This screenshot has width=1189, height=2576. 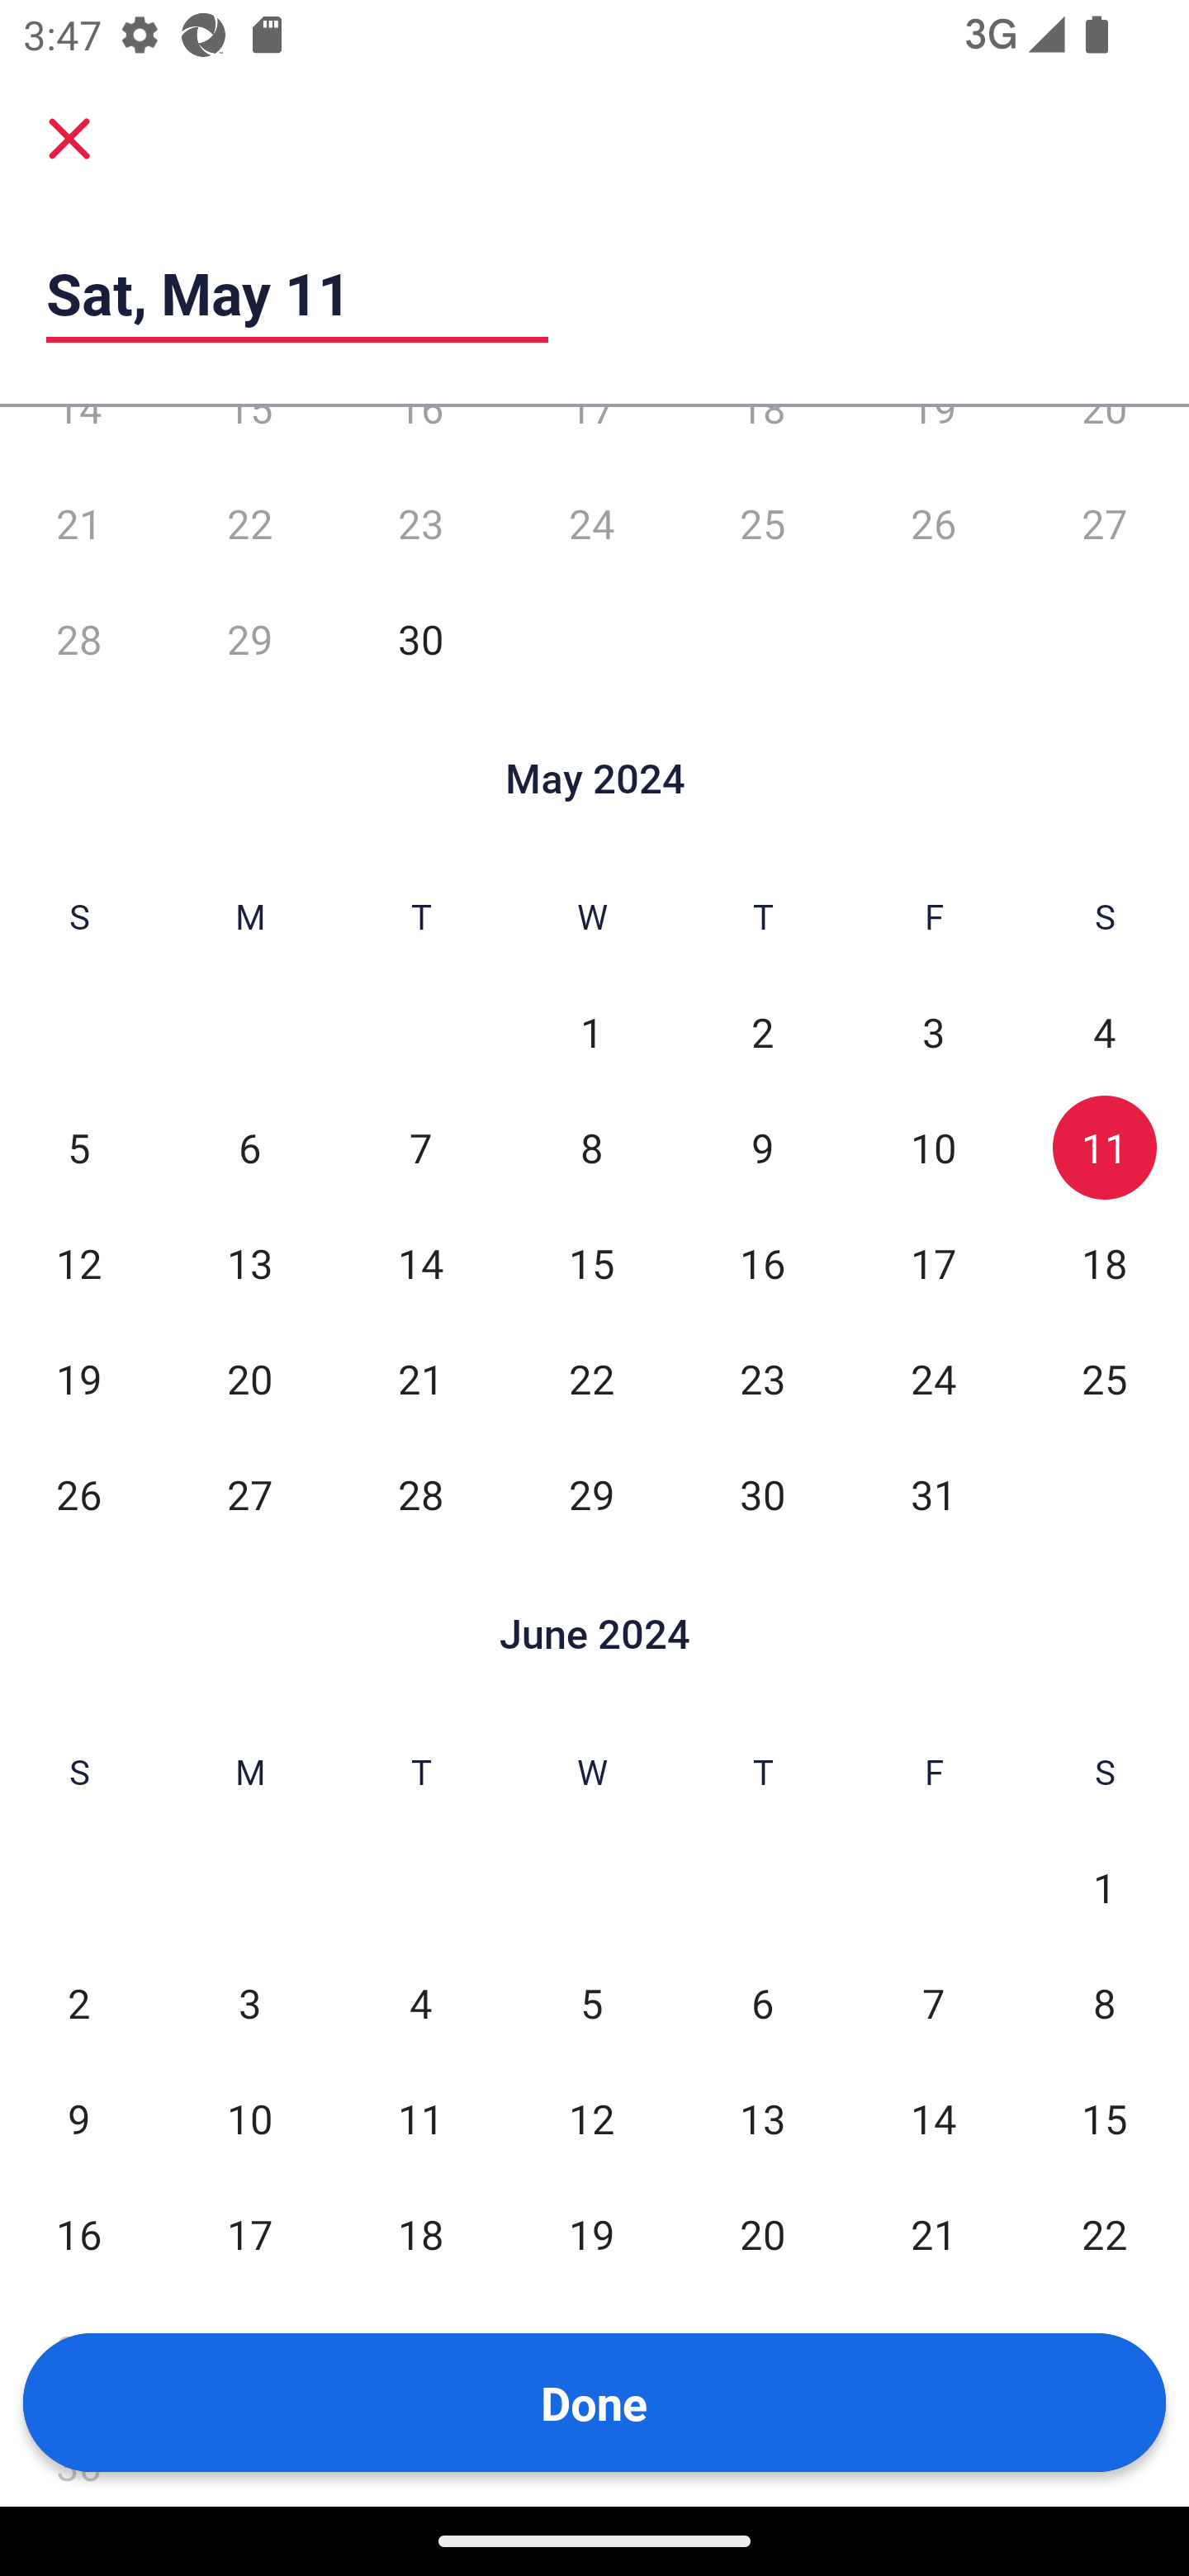 What do you see at coordinates (78, 1379) in the screenshot?
I see `19 Sun, May 19, Not Selected` at bounding box center [78, 1379].